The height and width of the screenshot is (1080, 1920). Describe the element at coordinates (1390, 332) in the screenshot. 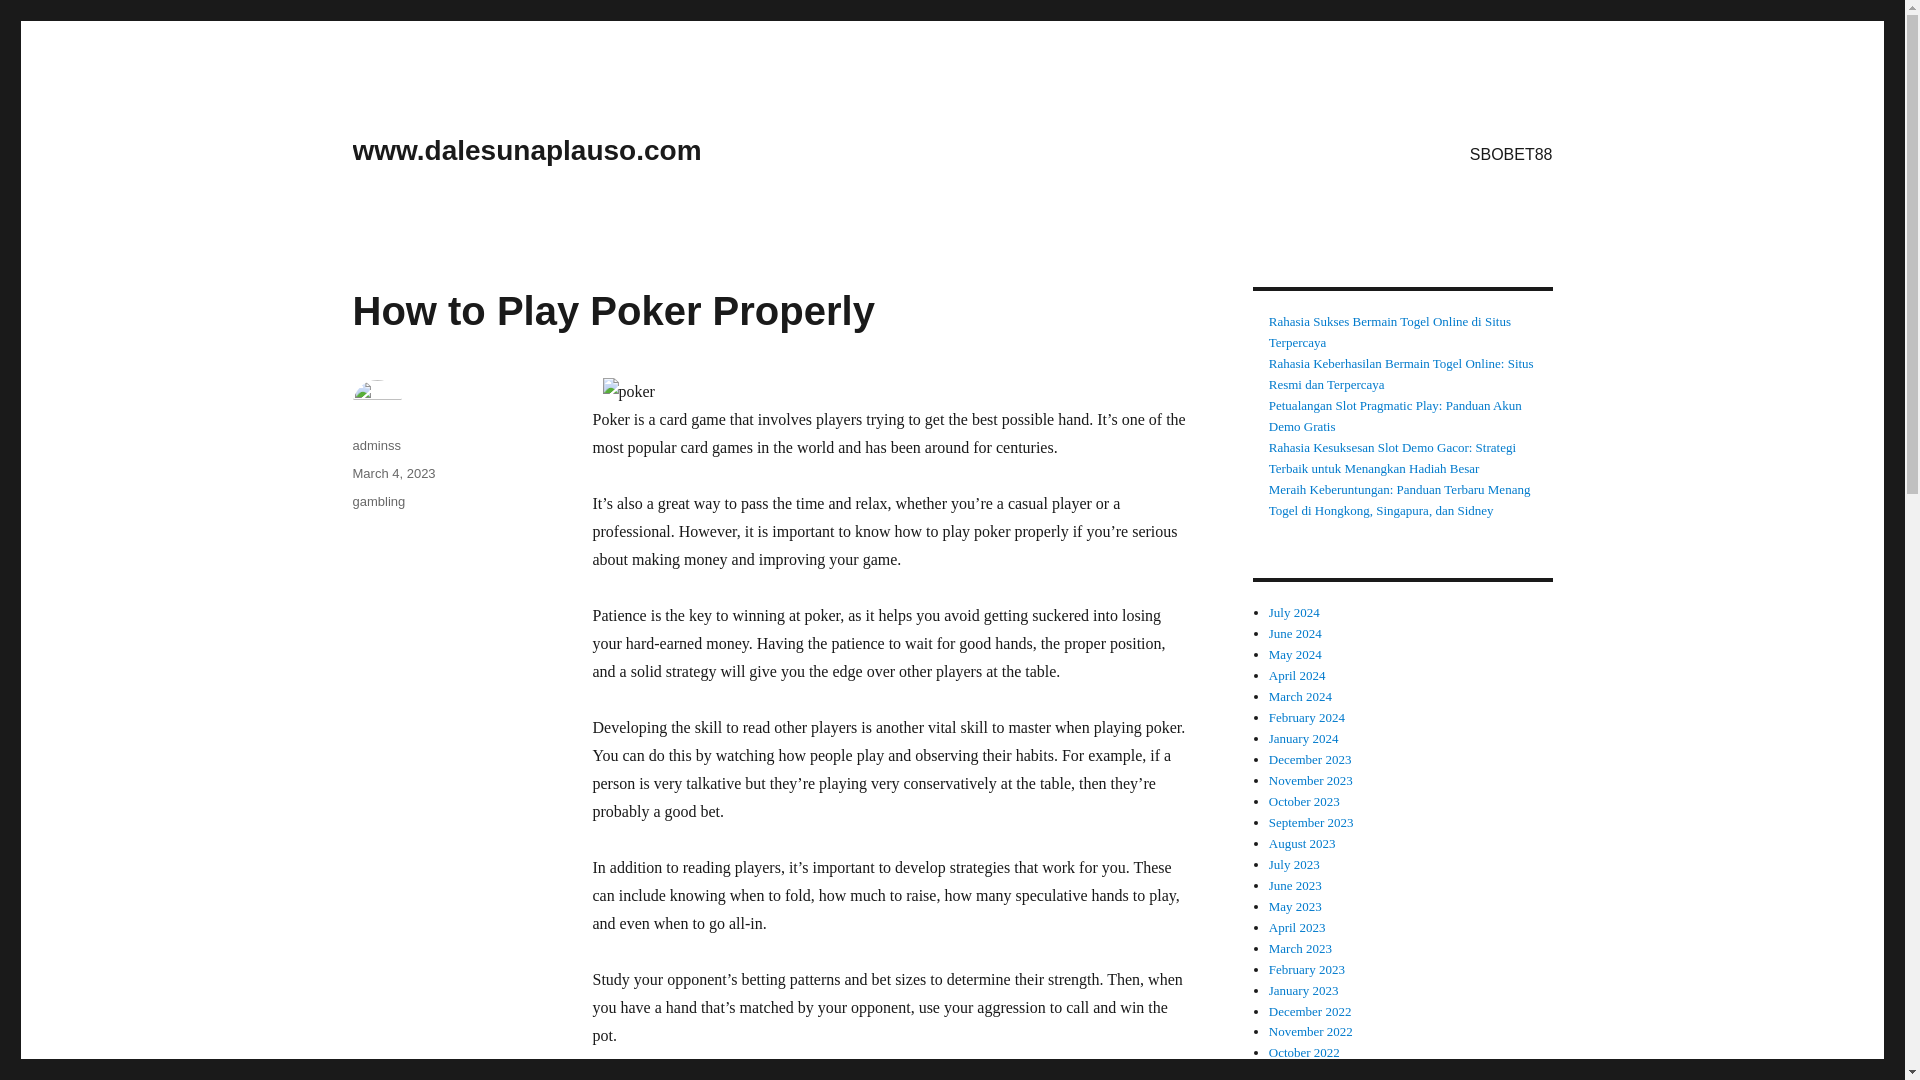

I see `Rahasia Sukses Bermain Togel Online di Situs Terpercaya` at that location.